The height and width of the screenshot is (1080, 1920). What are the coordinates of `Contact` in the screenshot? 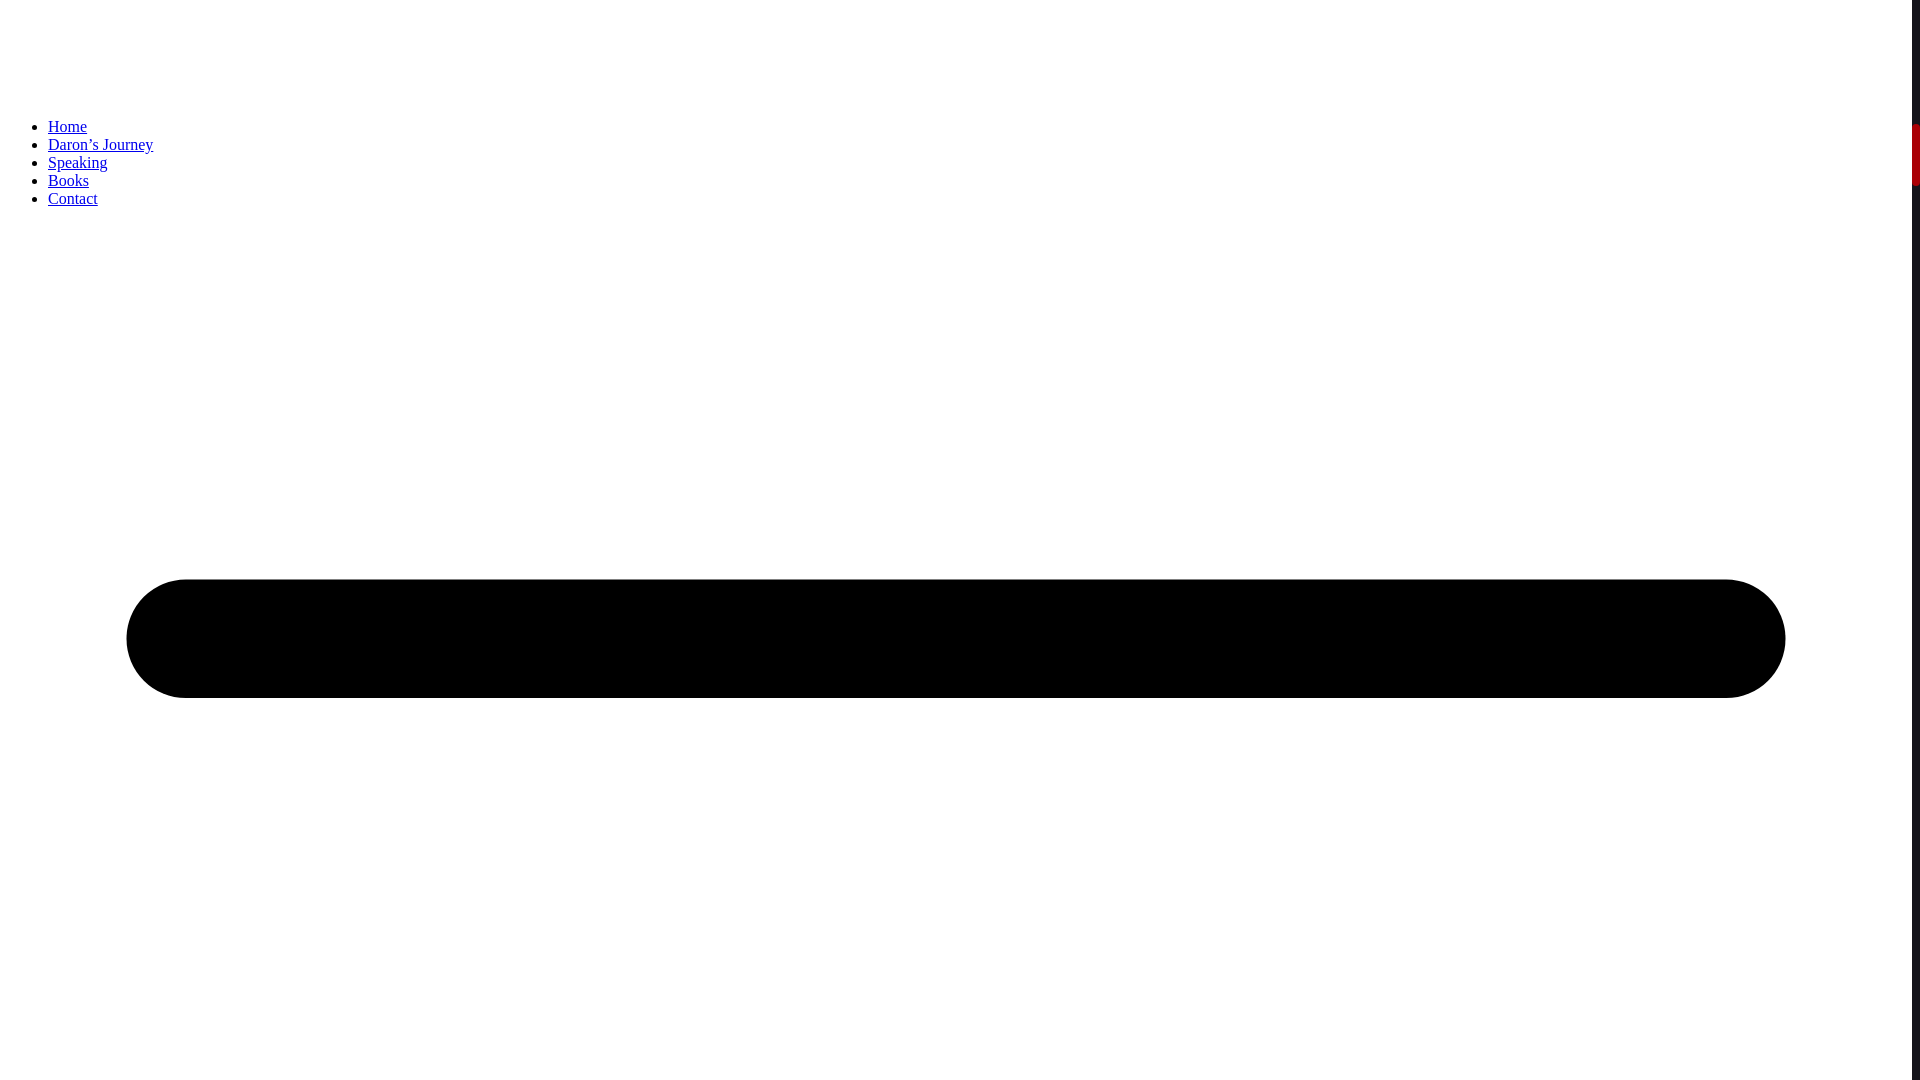 It's located at (72, 198).